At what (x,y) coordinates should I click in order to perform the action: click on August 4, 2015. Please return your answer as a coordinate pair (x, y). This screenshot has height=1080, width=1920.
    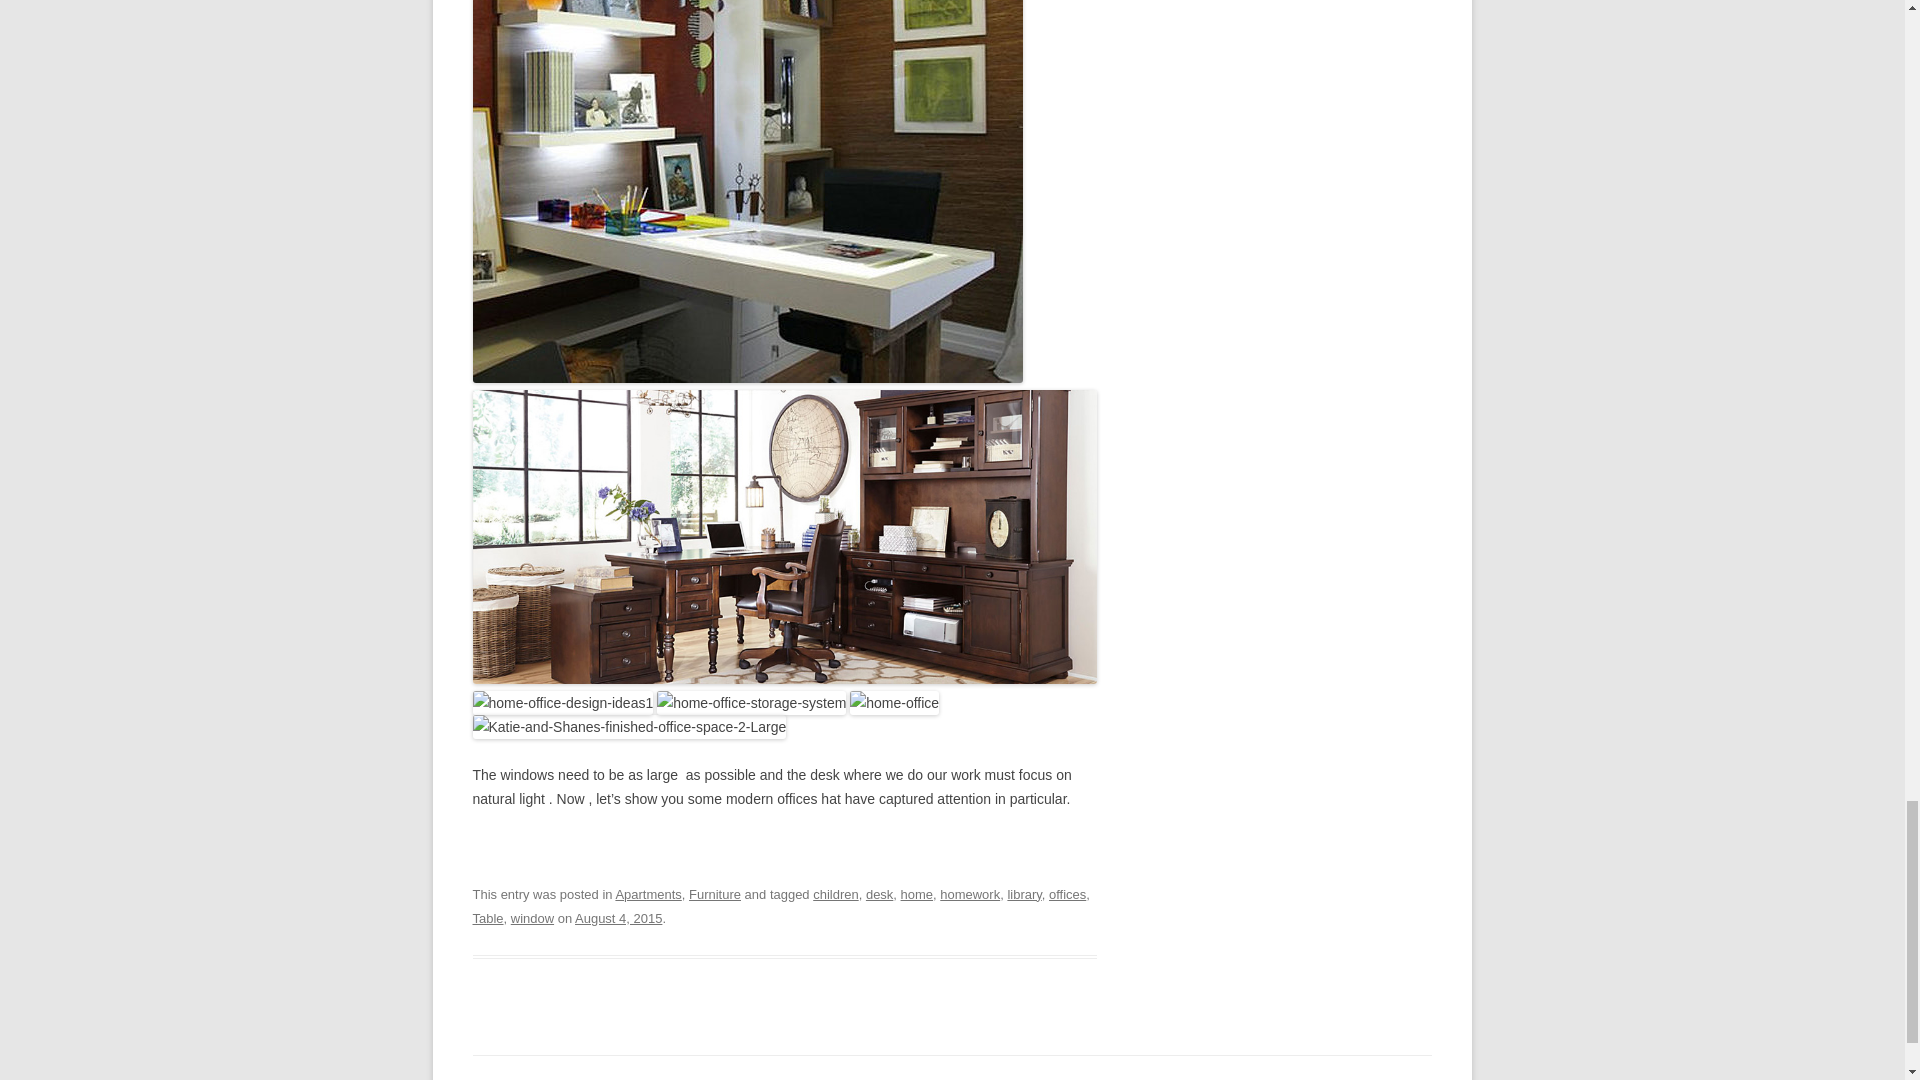
    Looking at the image, I should click on (618, 918).